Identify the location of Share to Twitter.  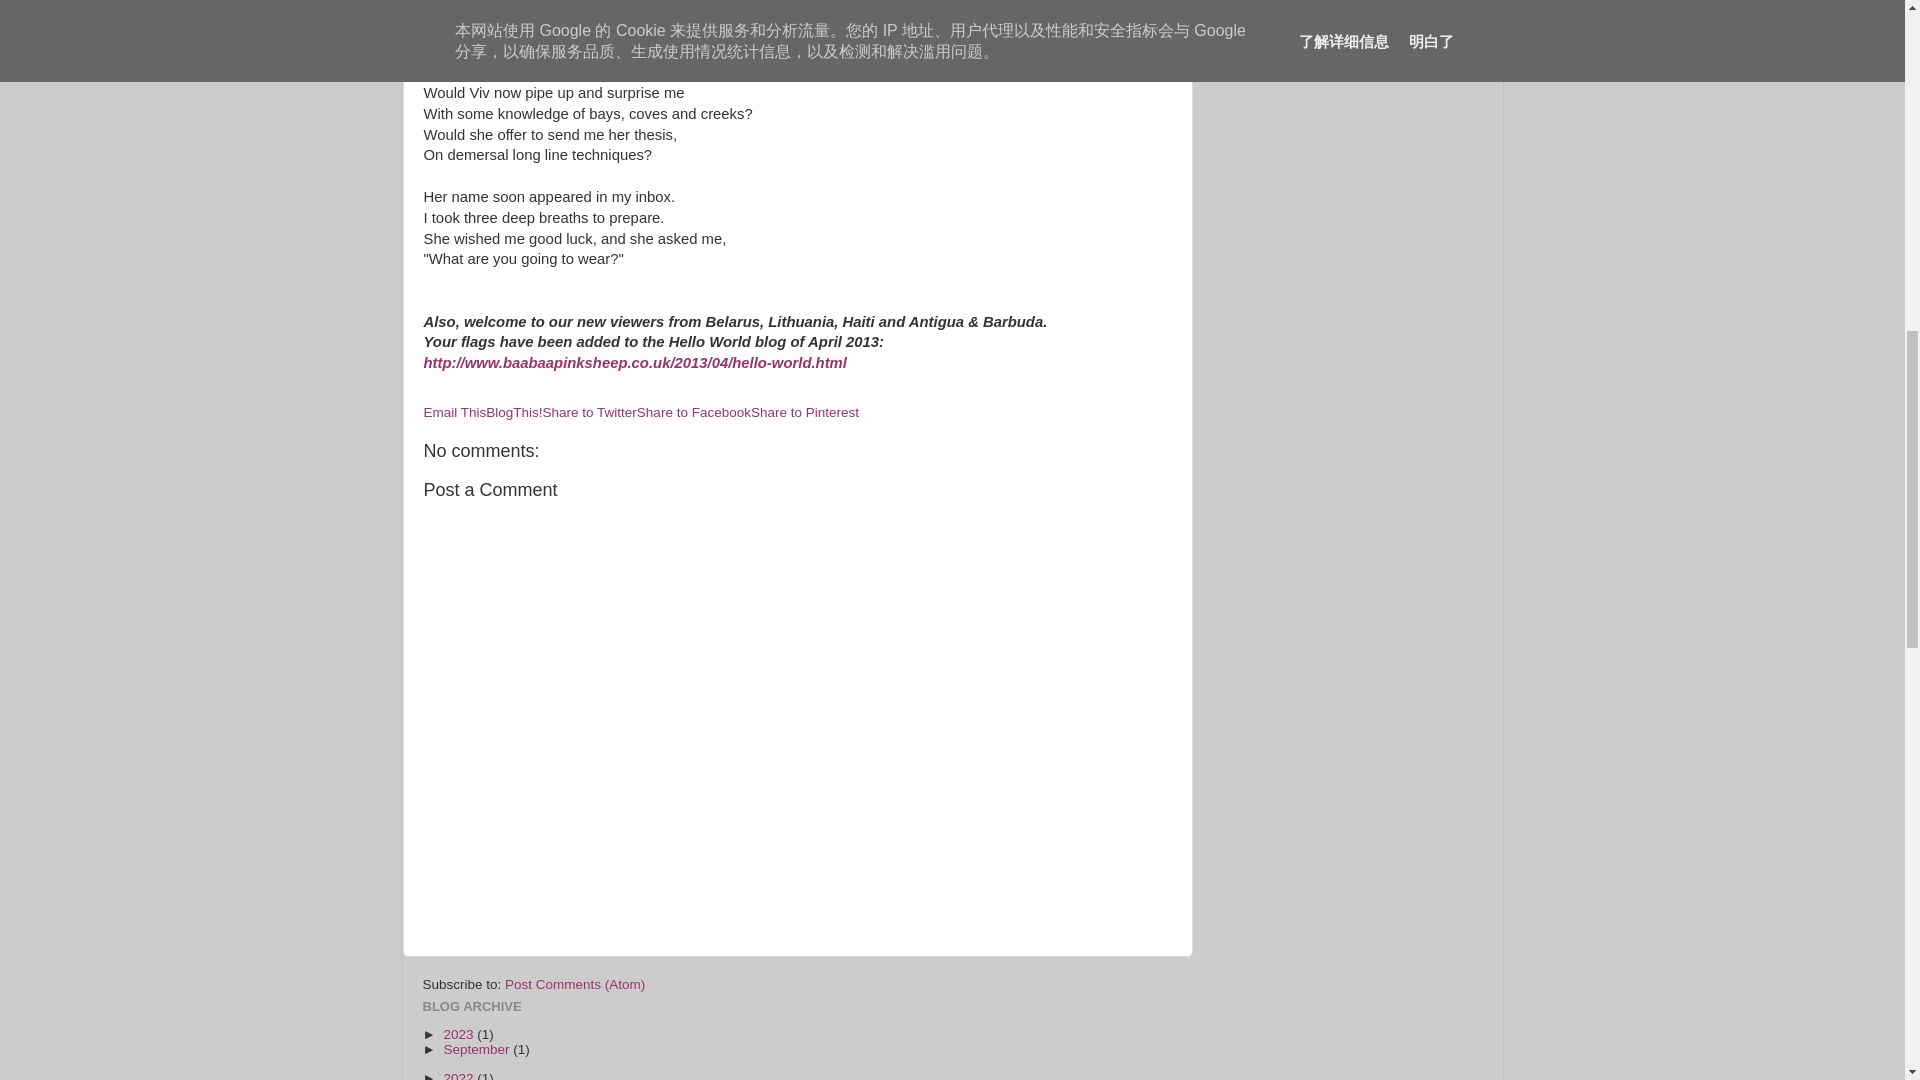
(590, 411).